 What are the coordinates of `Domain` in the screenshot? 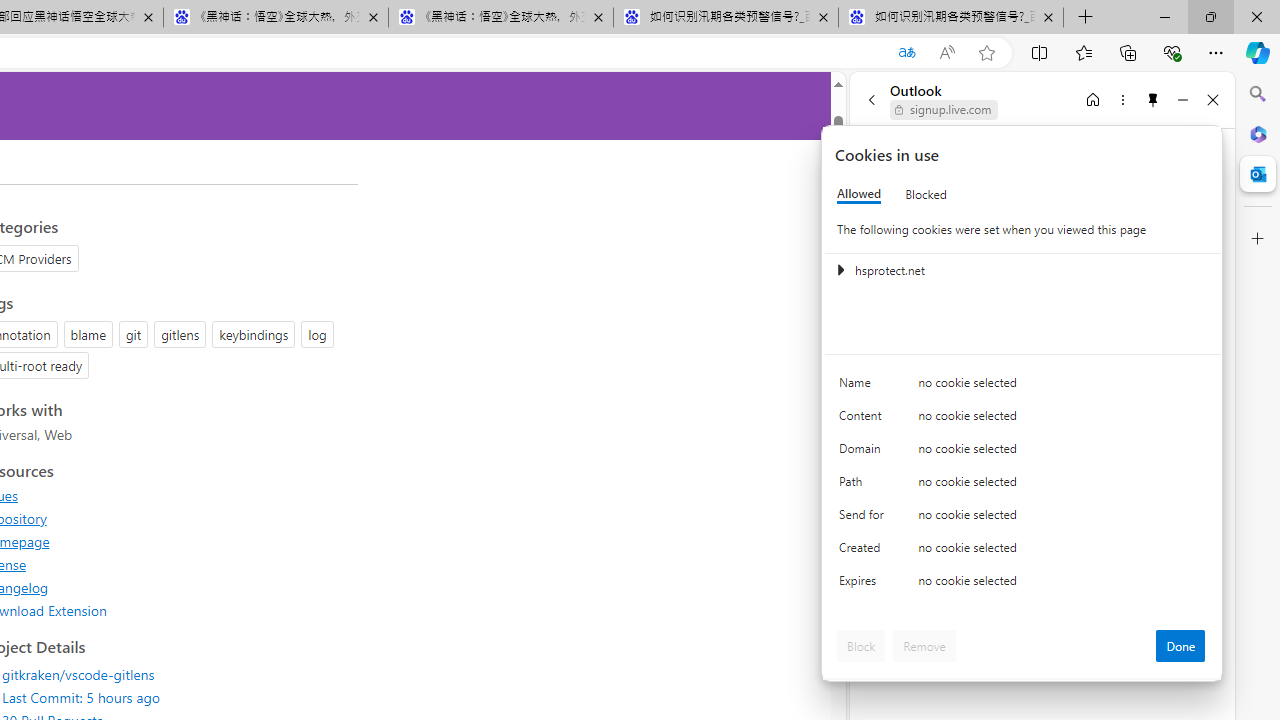 It's located at (864, 452).